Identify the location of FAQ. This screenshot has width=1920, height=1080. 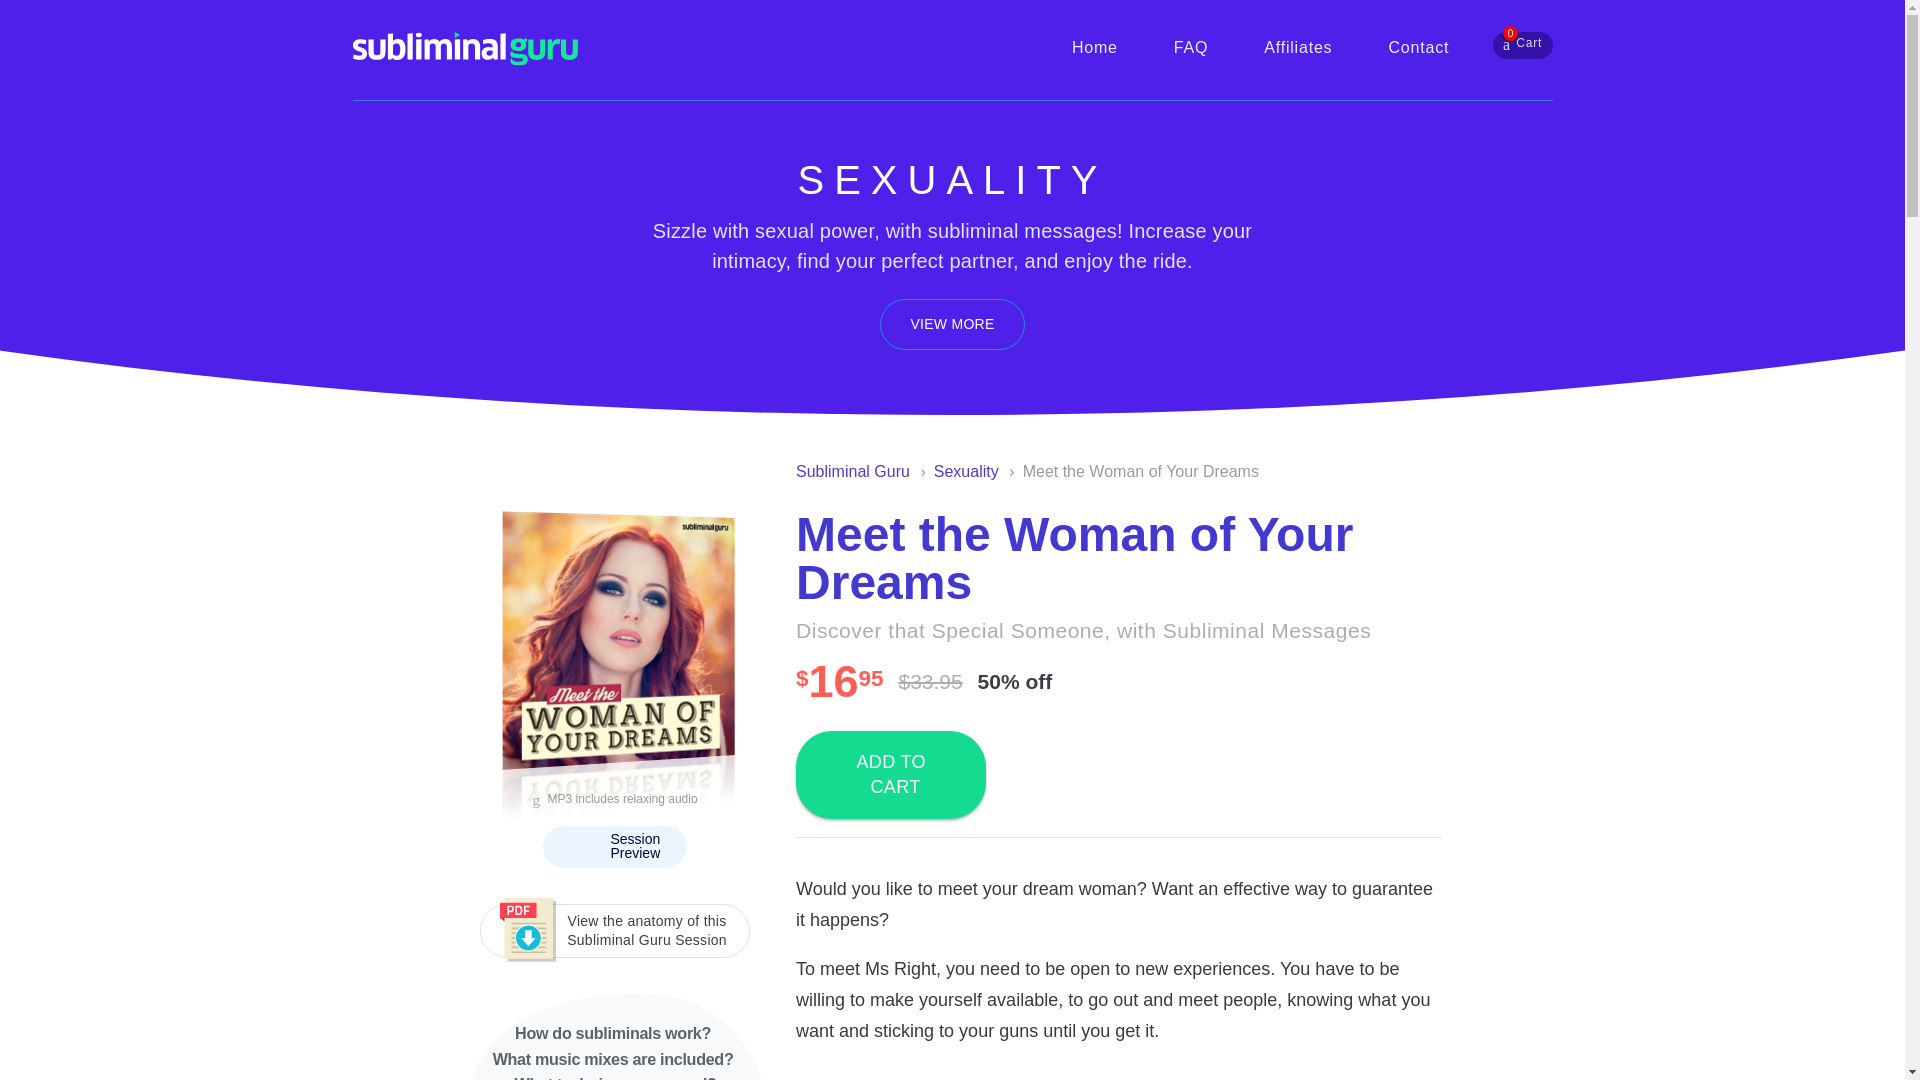
(1298, 48).